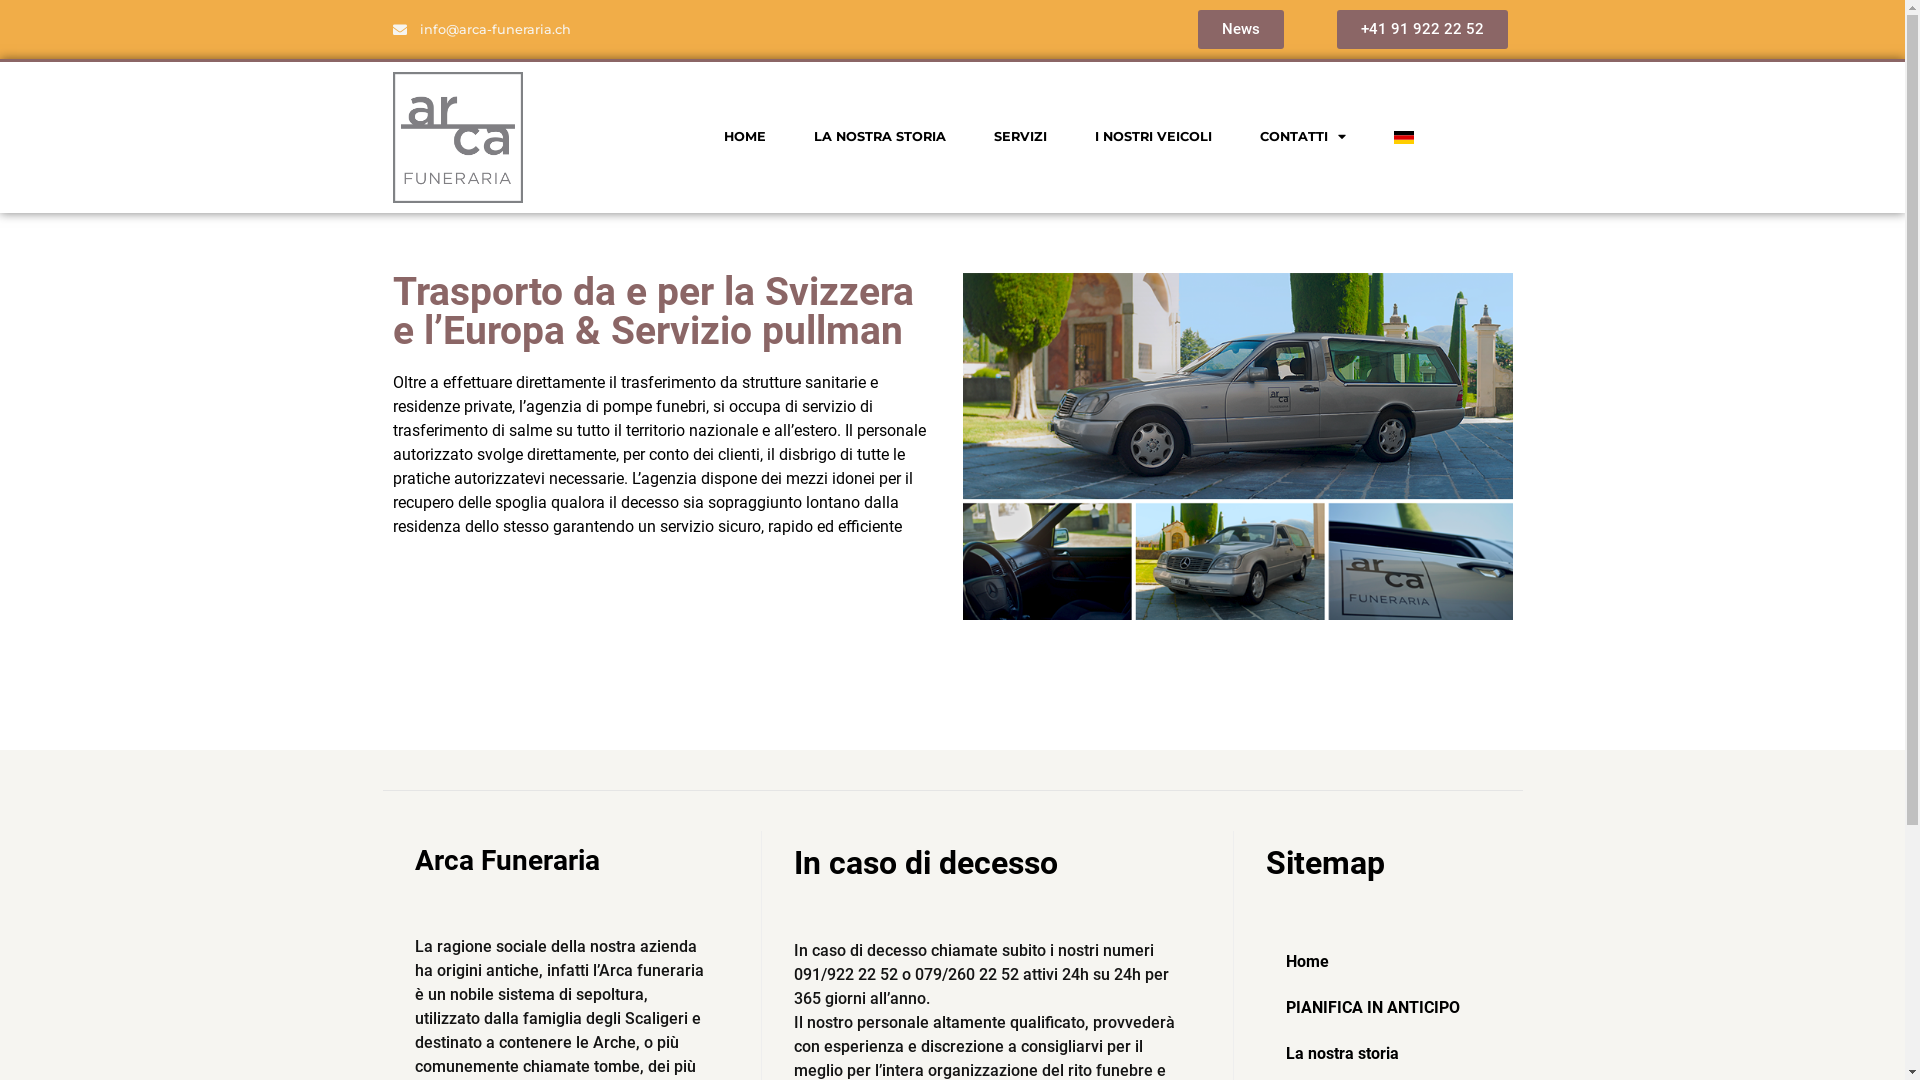 The height and width of the screenshot is (1080, 1920). What do you see at coordinates (1422, 30) in the screenshot?
I see `+41 91 922 22 52` at bounding box center [1422, 30].